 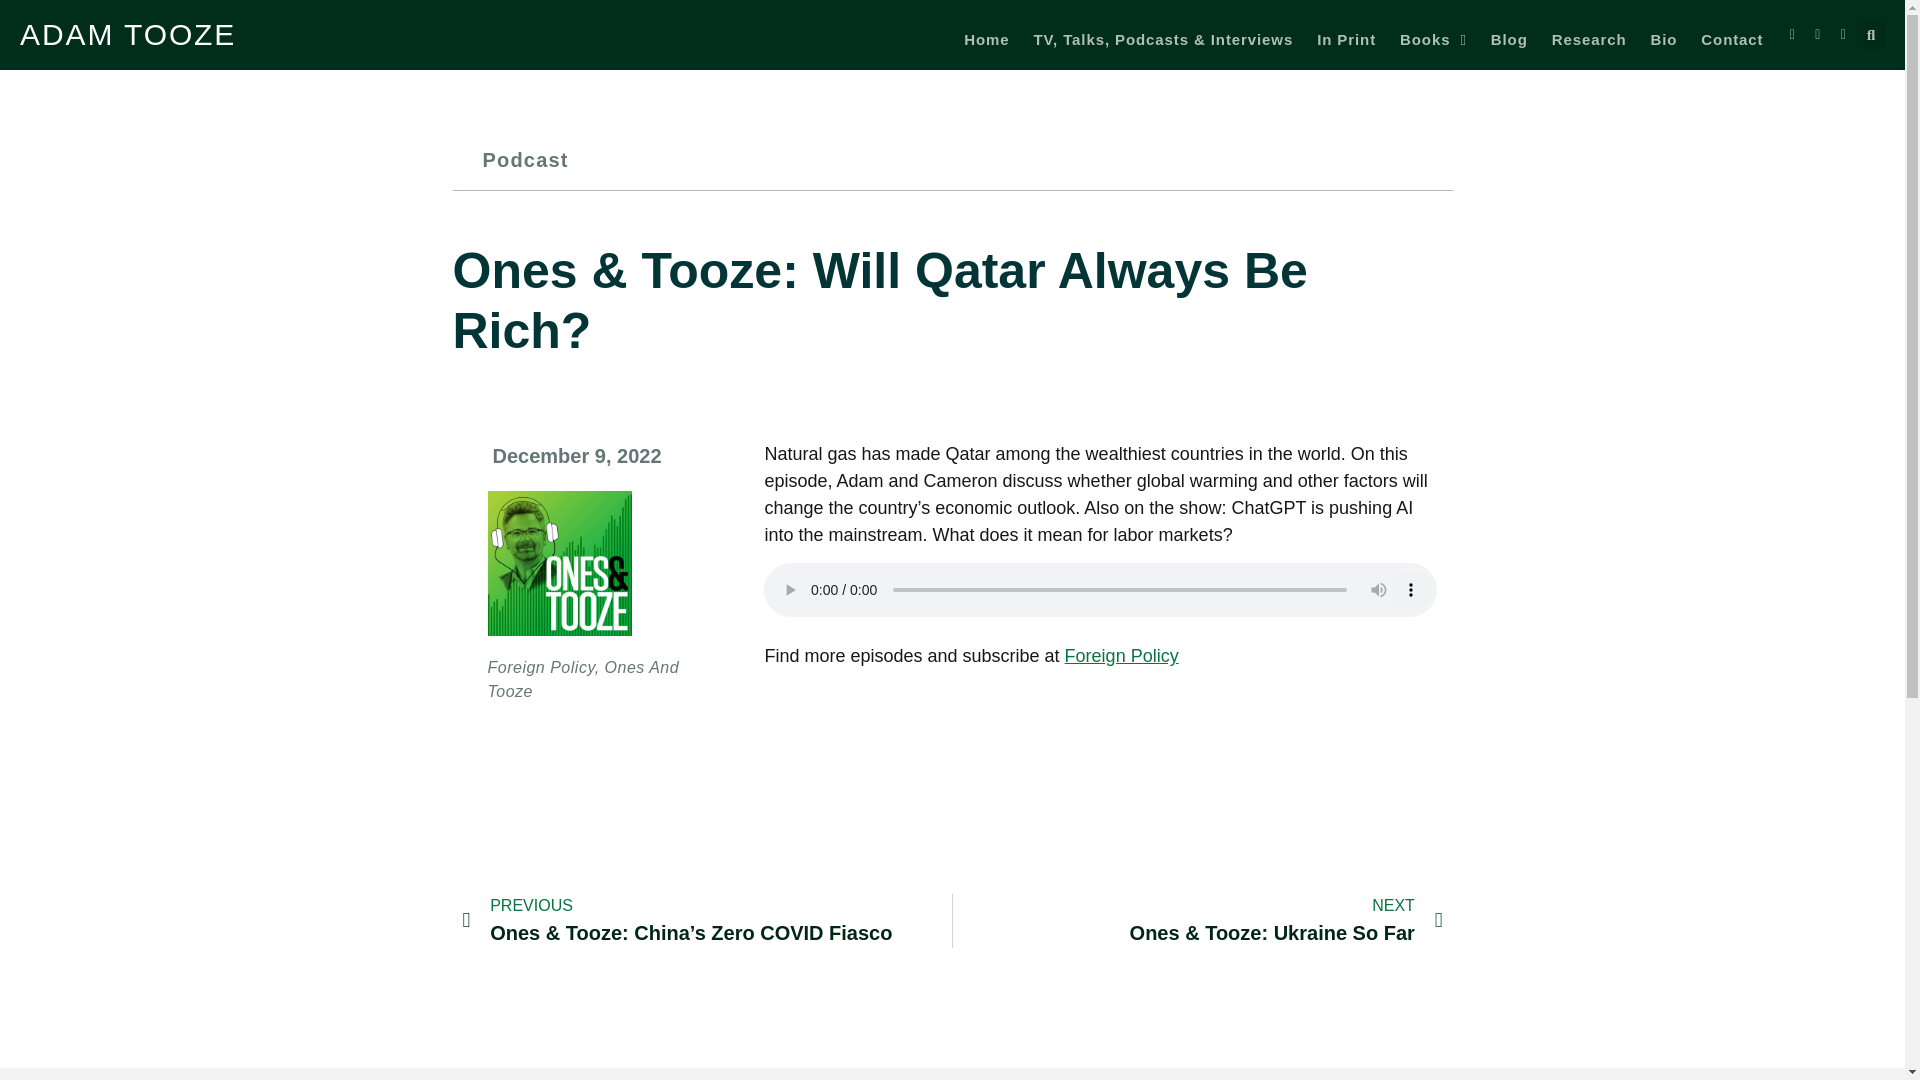 I want to click on In Print, so click(x=1346, y=39).